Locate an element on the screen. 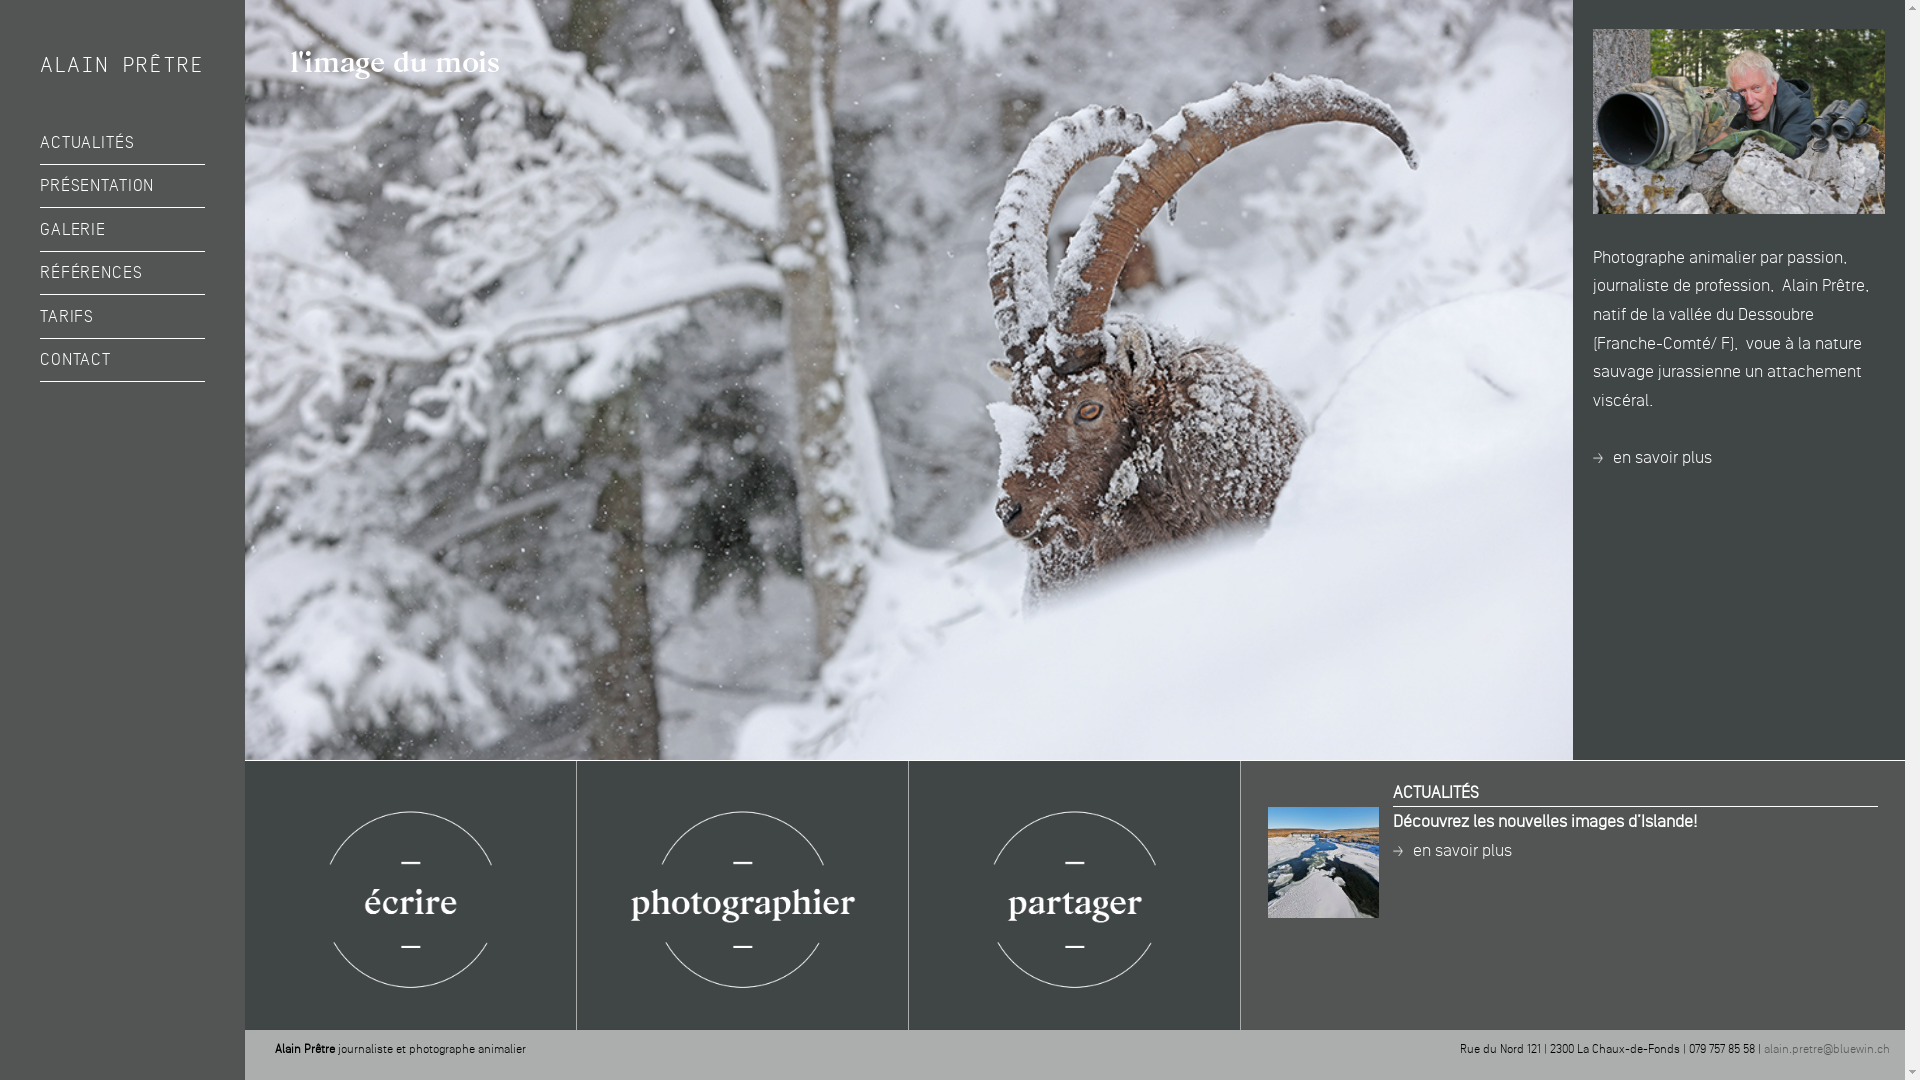  en savoir plus is located at coordinates (1652, 456).